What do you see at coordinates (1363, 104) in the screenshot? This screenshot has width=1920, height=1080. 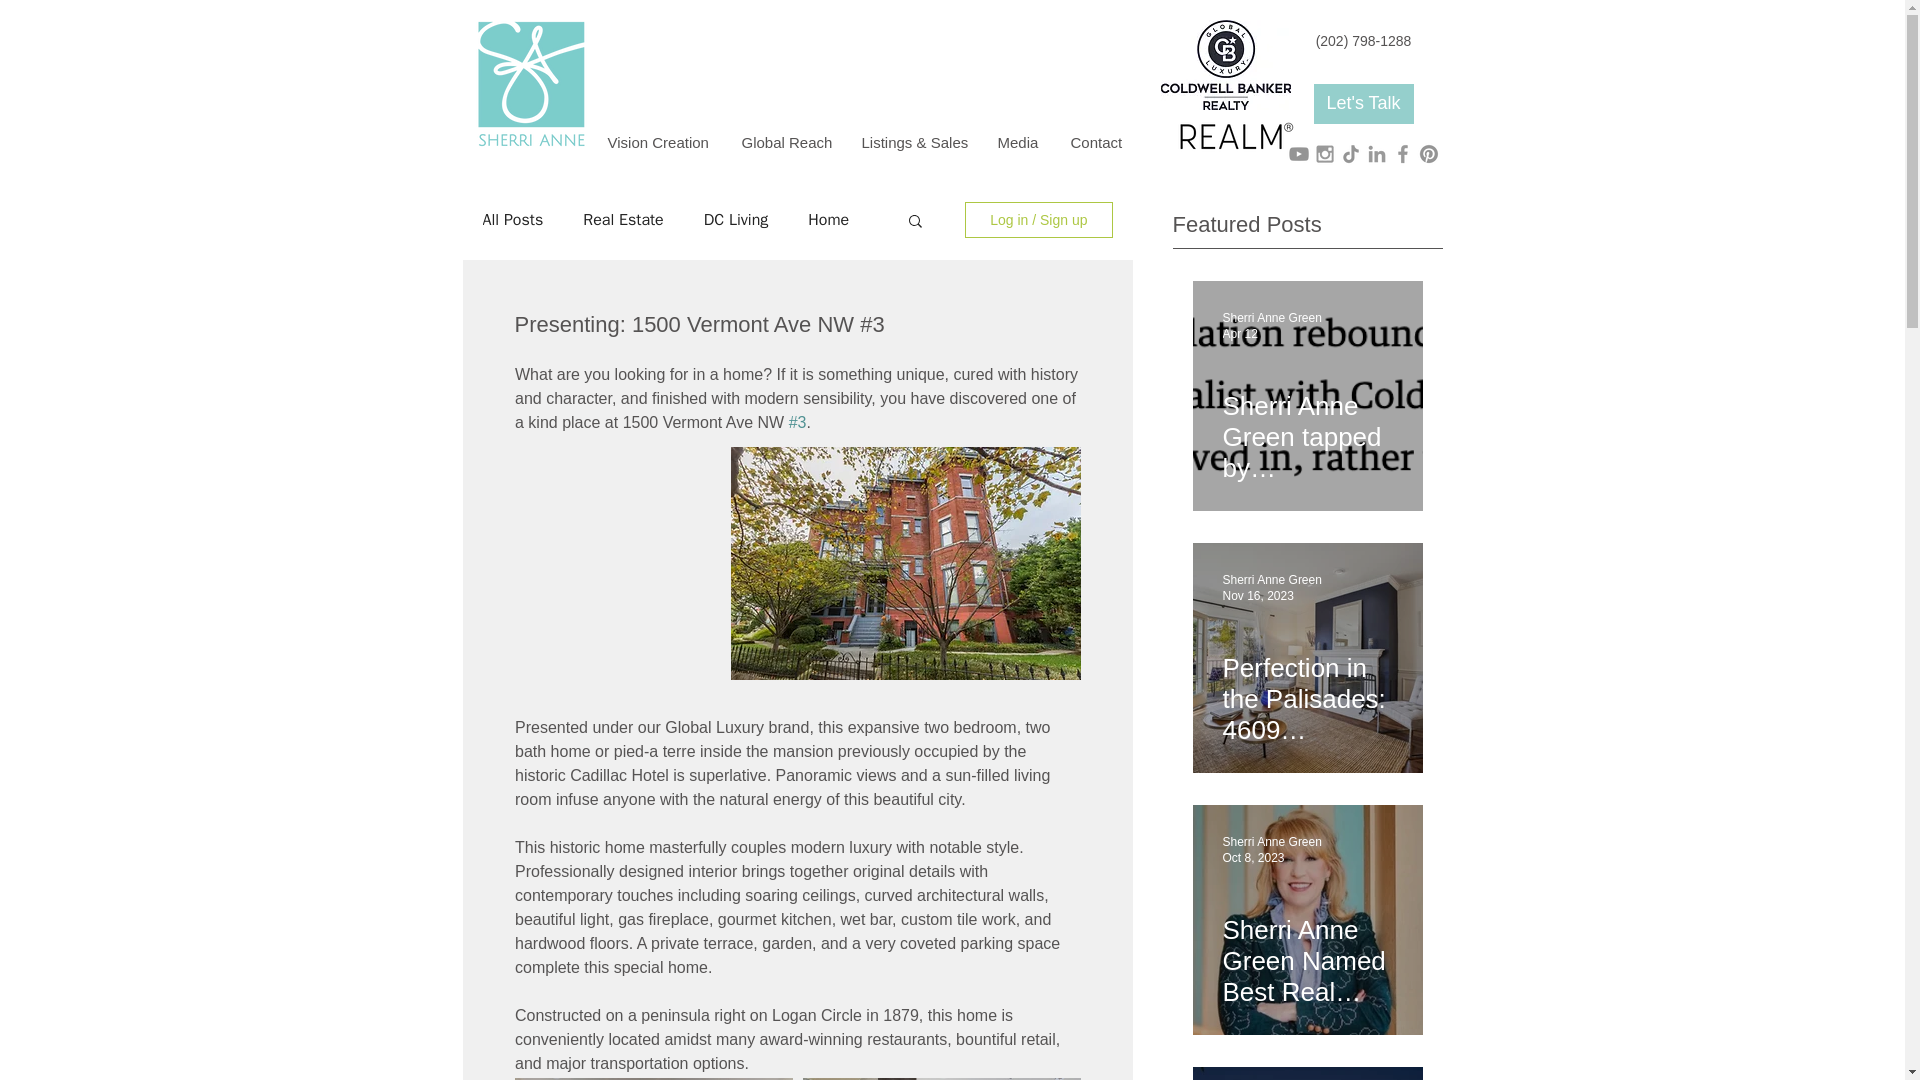 I see `Let's Talk` at bounding box center [1363, 104].